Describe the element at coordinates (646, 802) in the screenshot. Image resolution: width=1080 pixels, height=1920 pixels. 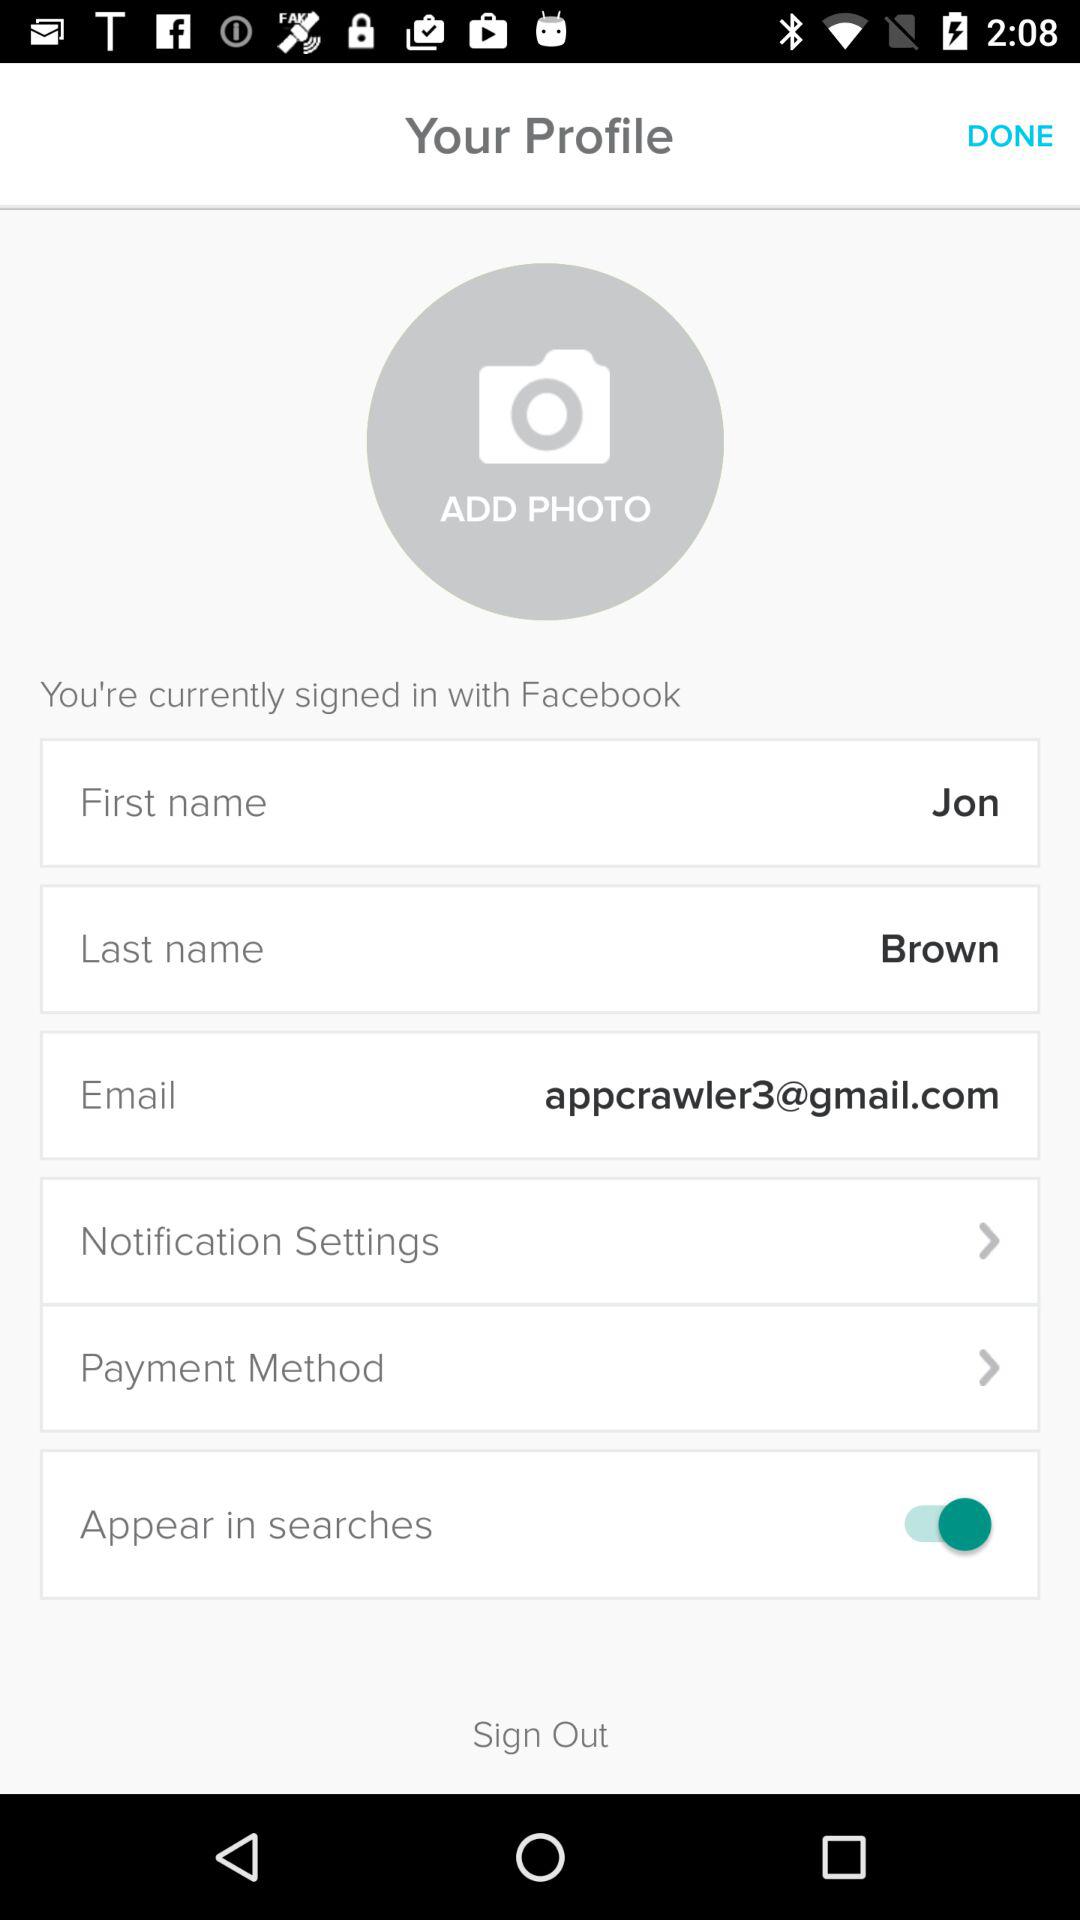
I see `choose the icon below the you re currently icon` at that location.